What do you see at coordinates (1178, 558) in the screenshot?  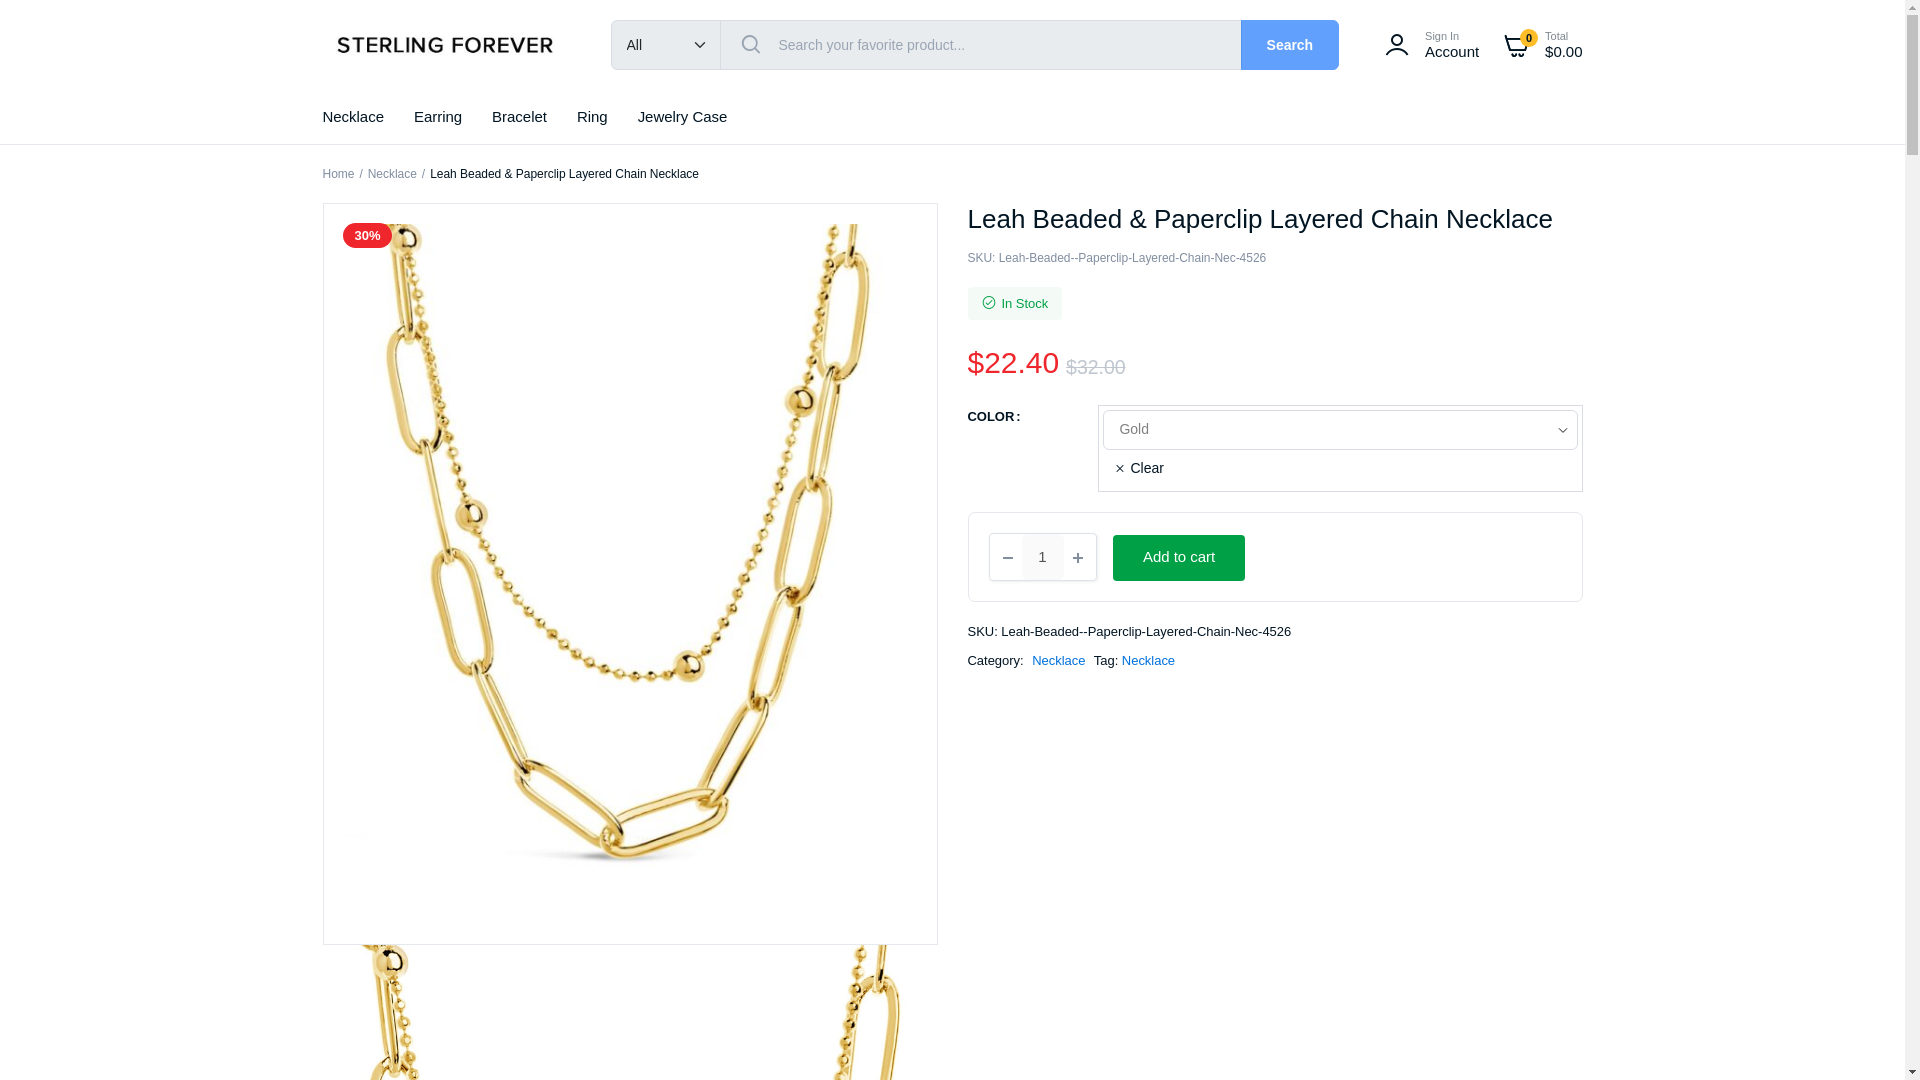 I see `Add to cart` at bounding box center [1178, 558].